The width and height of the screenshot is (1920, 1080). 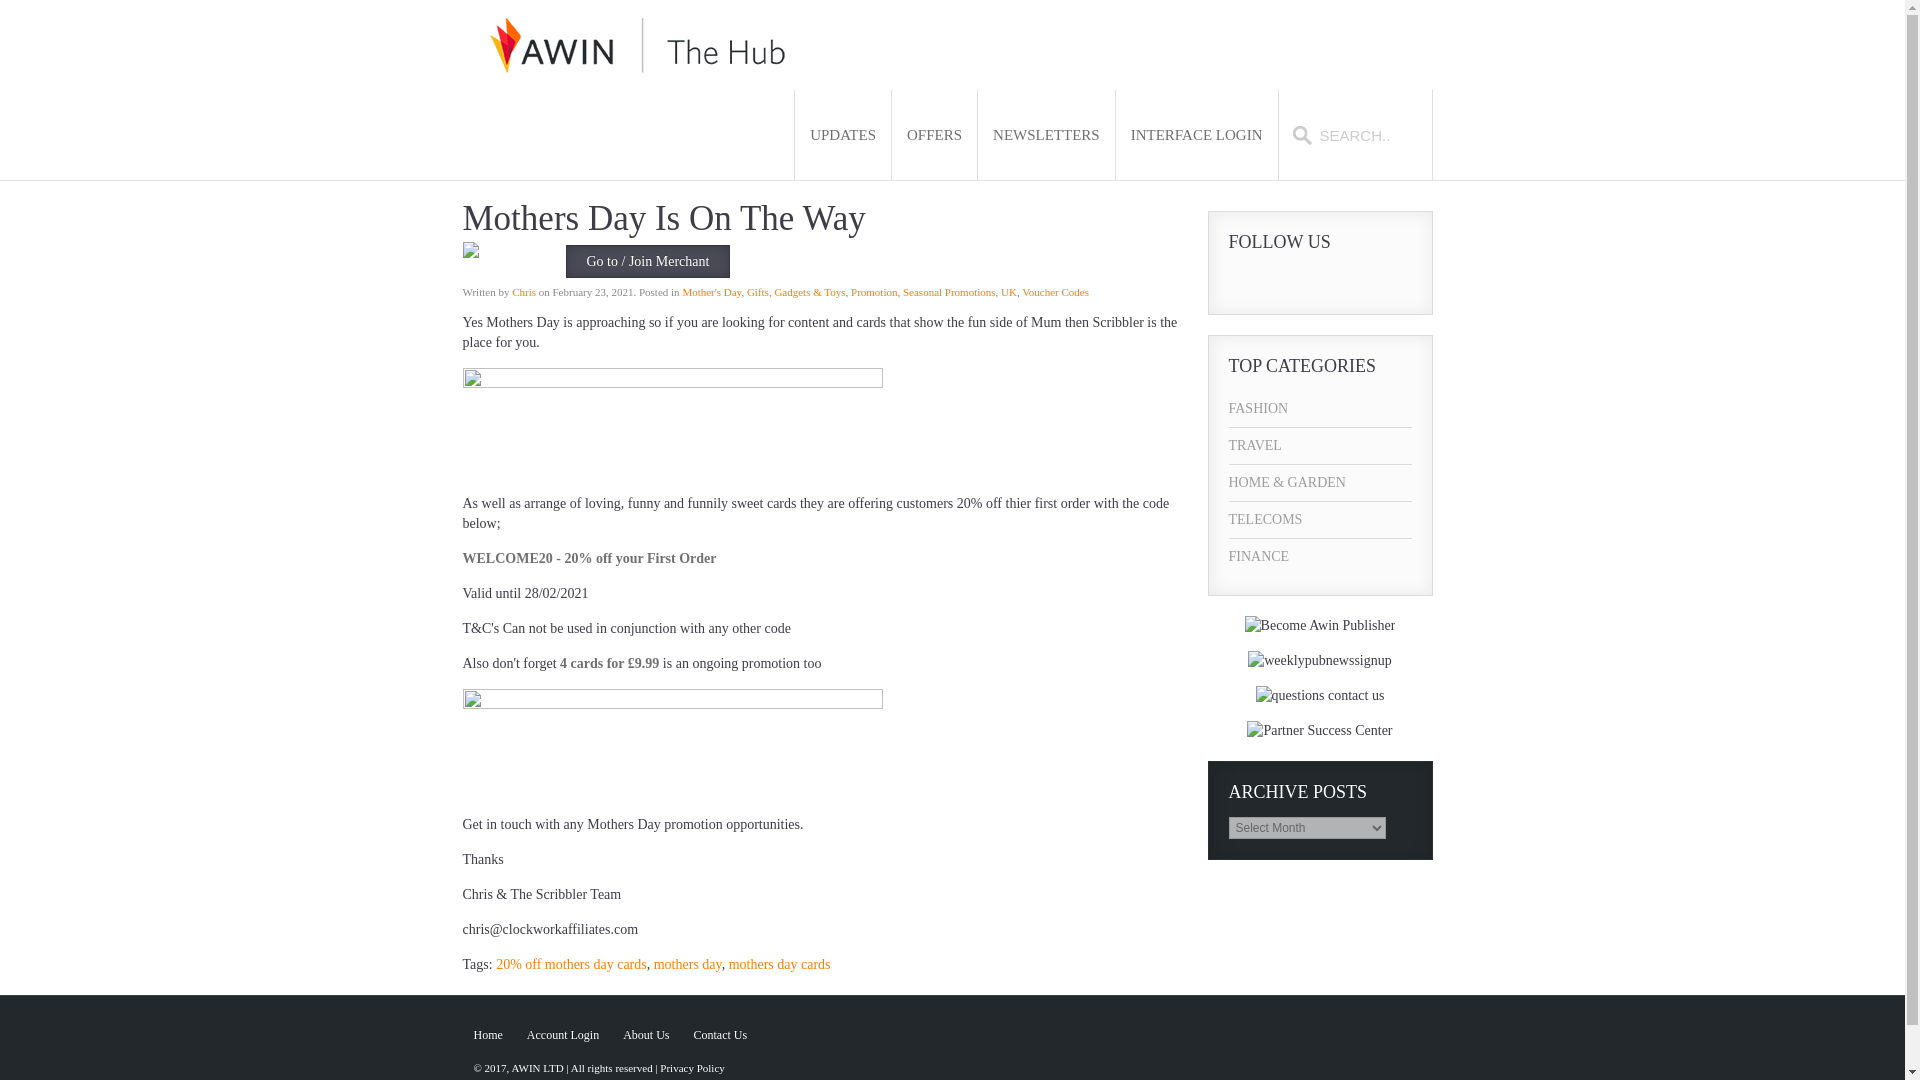 What do you see at coordinates (949, 292) in the screenshot?
I see `Seasonal Promotions` at bounding box center [949, 292].